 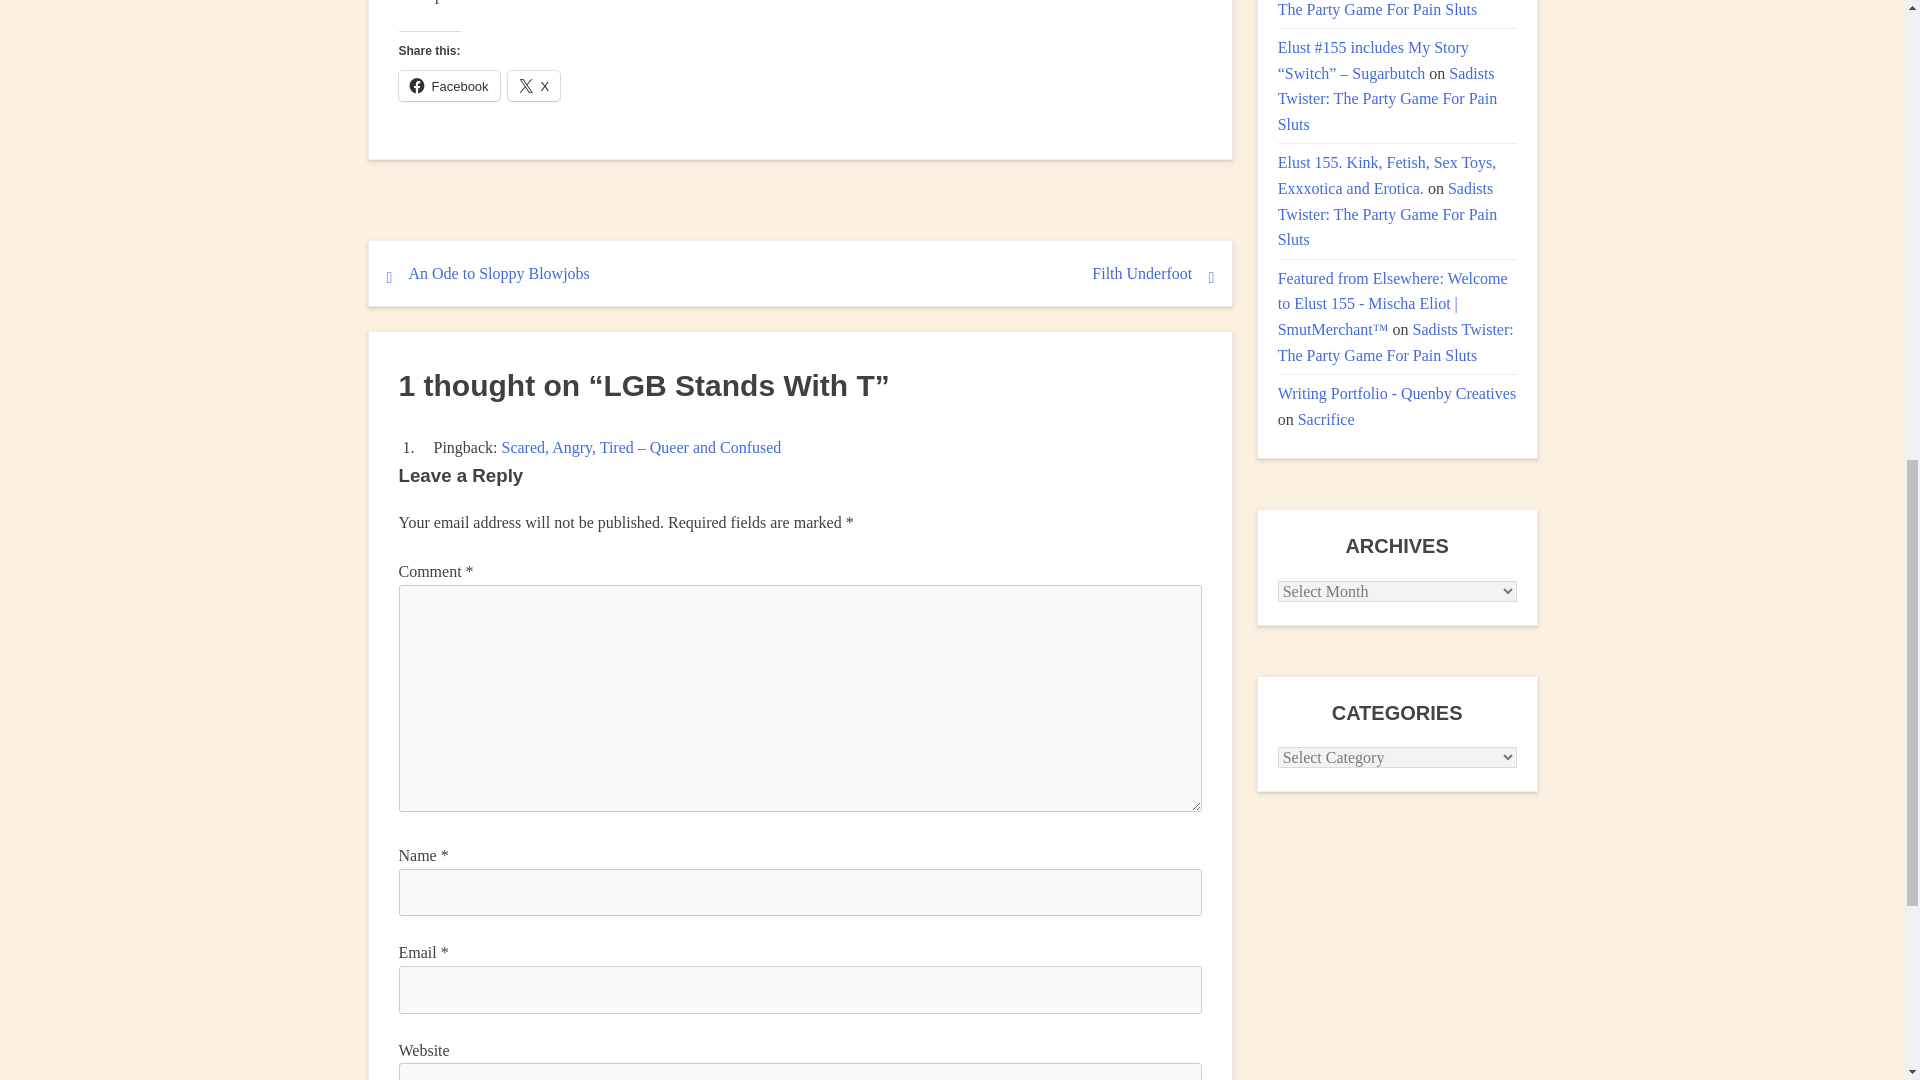 I want to click on Facebook, so click(x=448, y=86).